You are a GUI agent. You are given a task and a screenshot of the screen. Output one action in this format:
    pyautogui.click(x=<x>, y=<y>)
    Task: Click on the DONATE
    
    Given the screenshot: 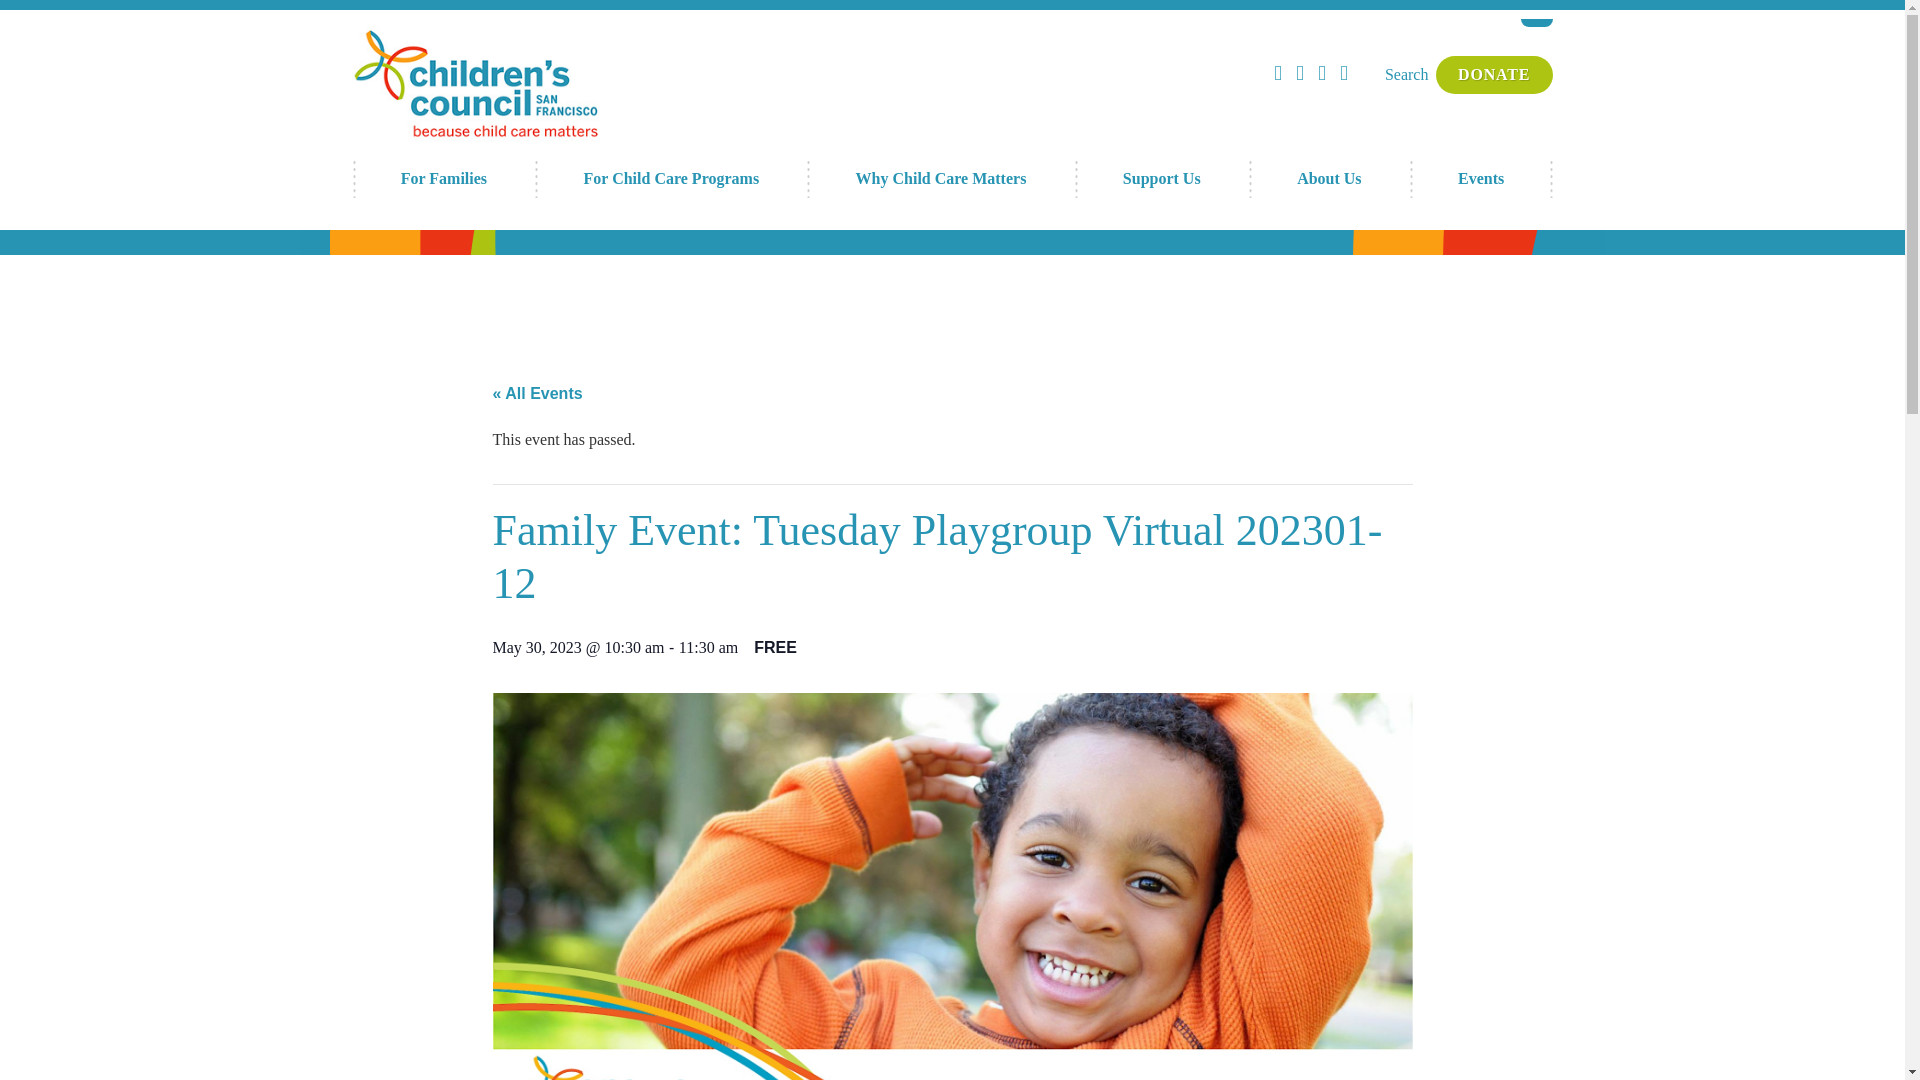 What is the action you would take?
    pyautogui.click(x=1494, y=74)
    